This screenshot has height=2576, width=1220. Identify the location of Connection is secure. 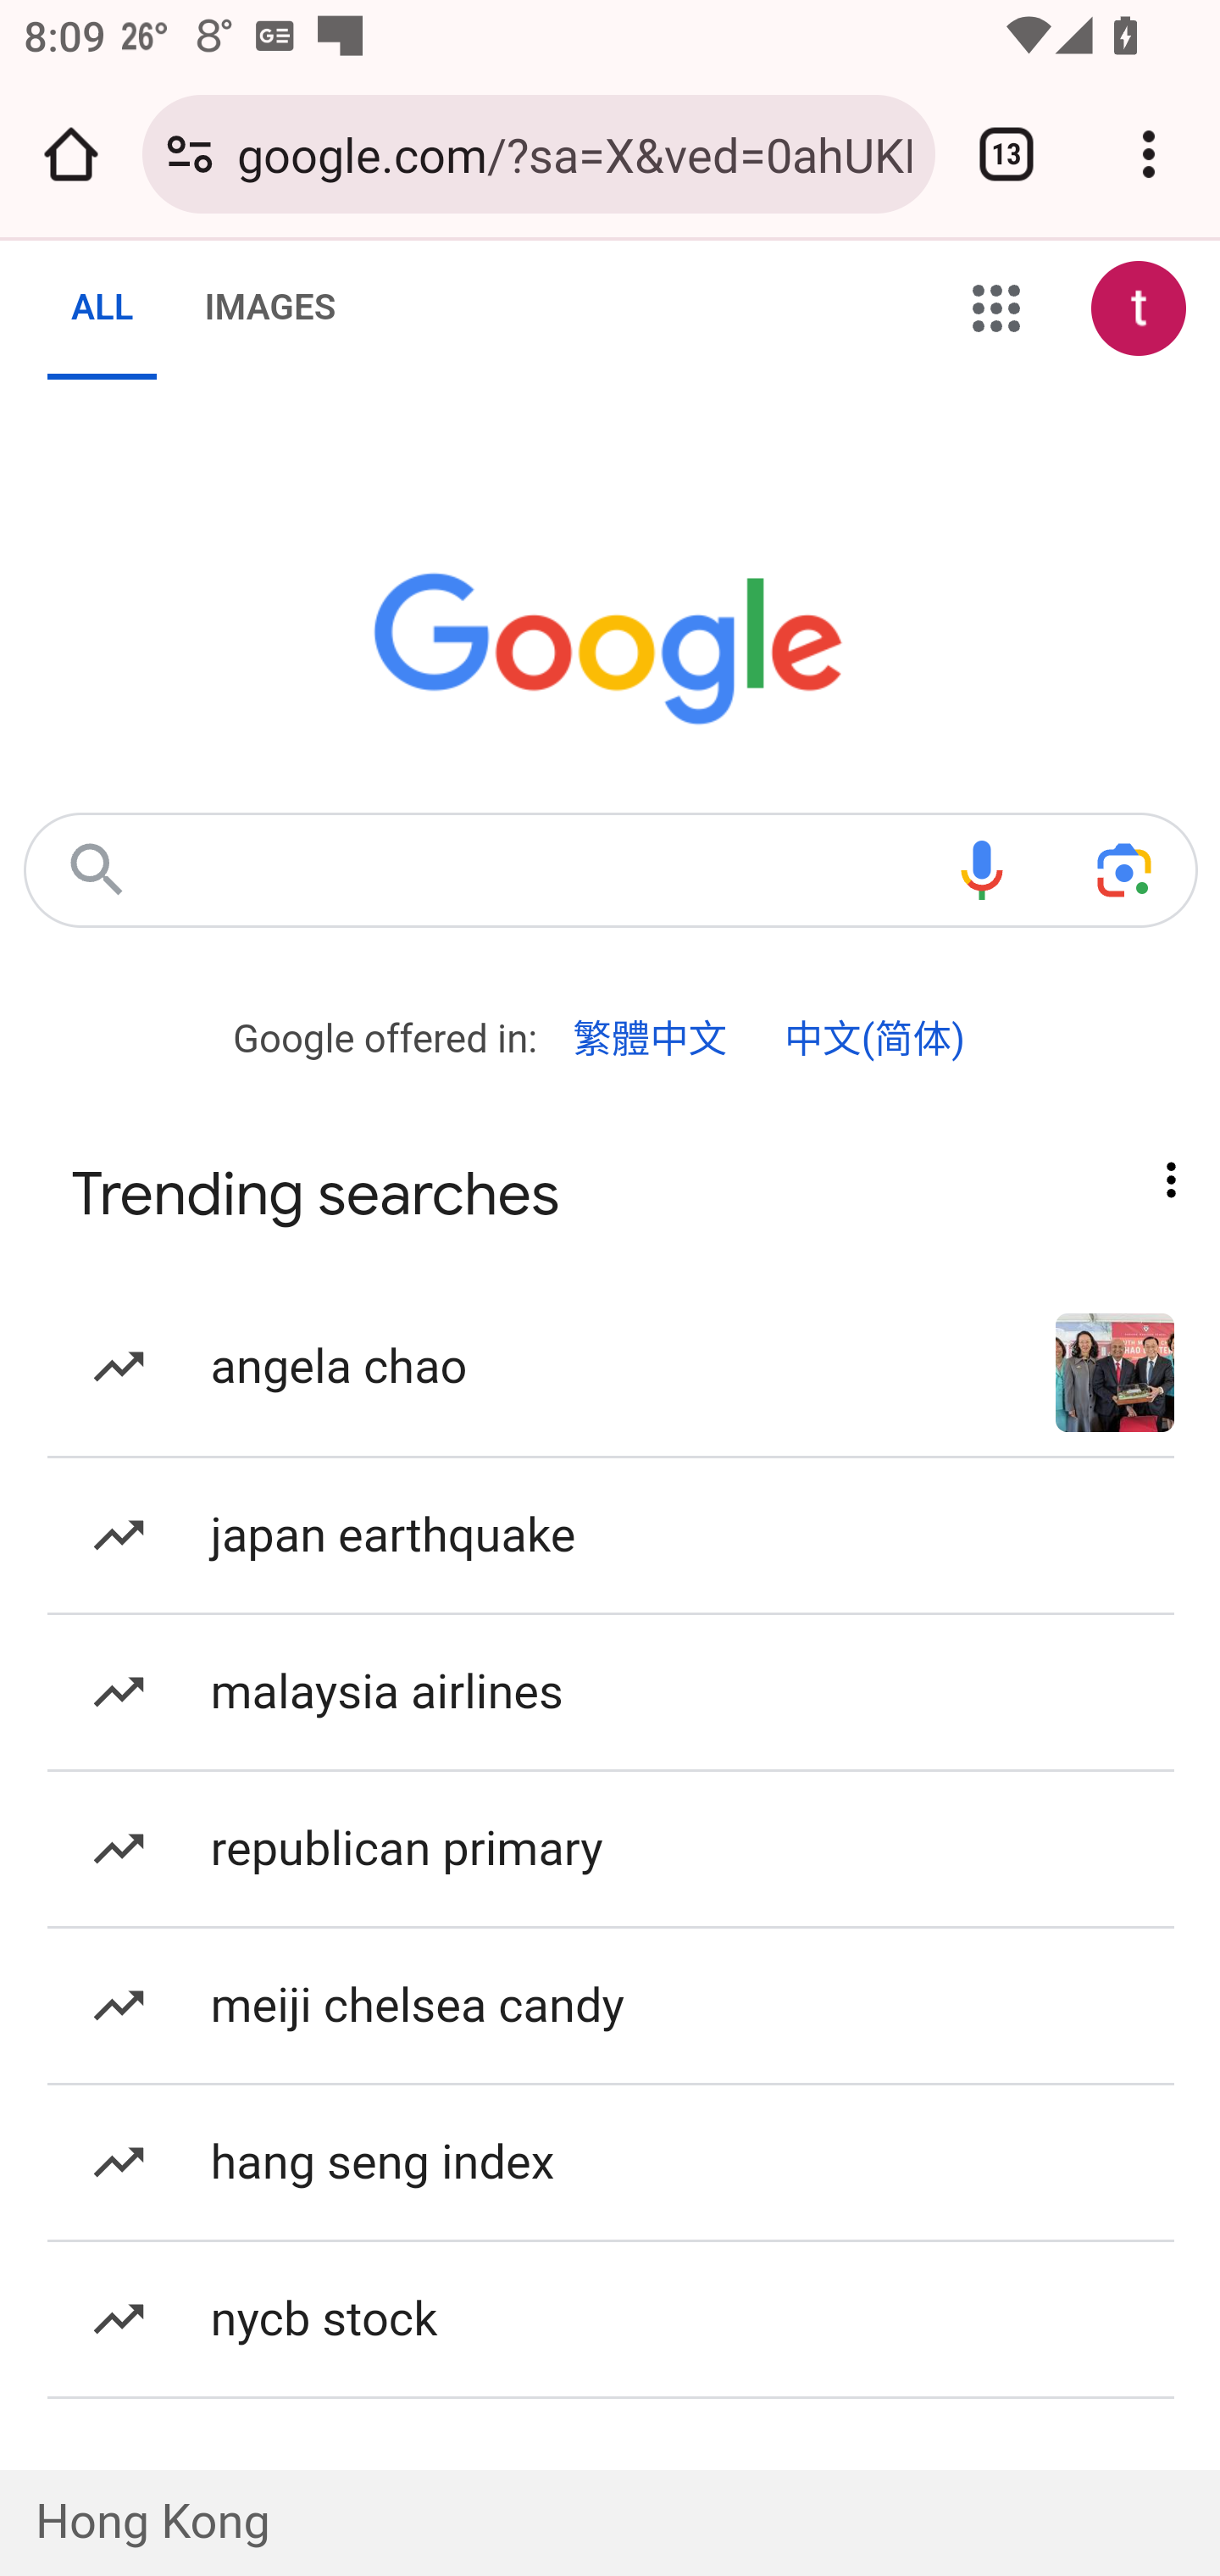
(190, 154).